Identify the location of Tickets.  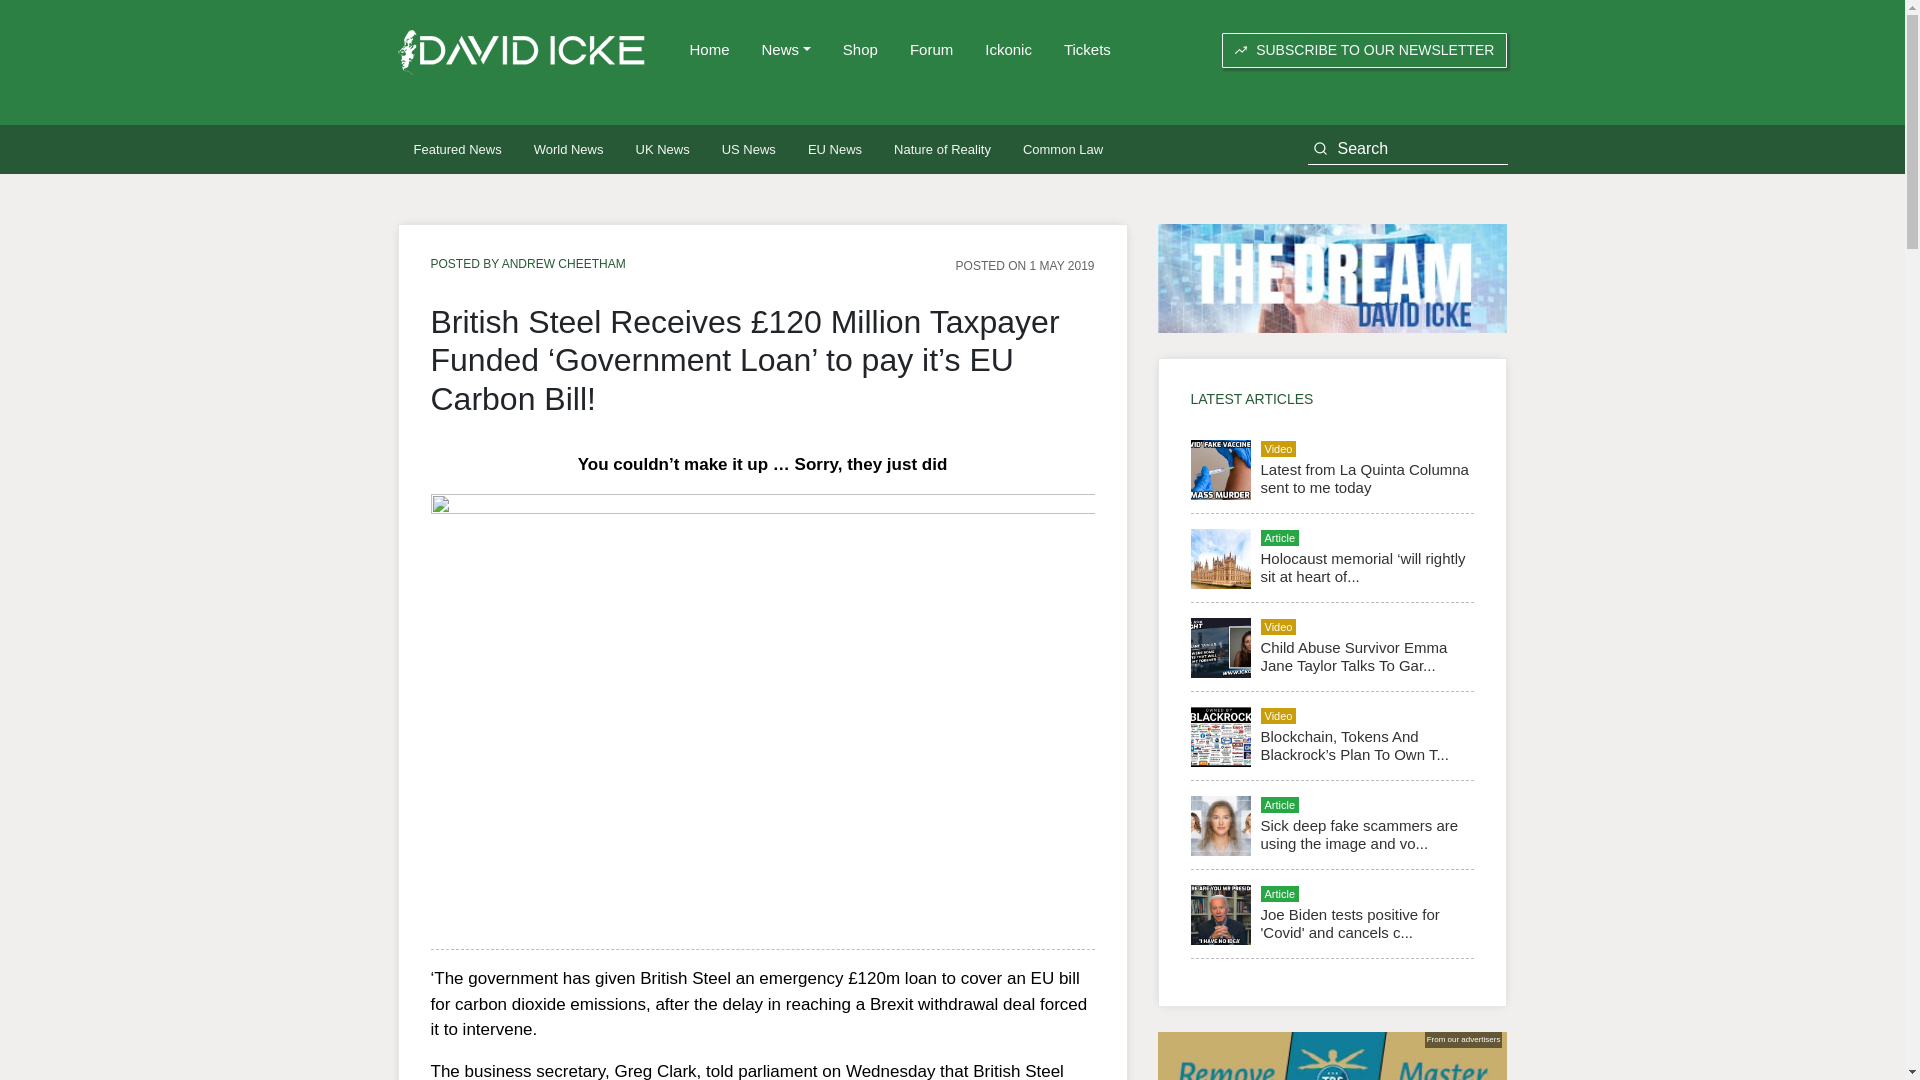
(1088, 50).